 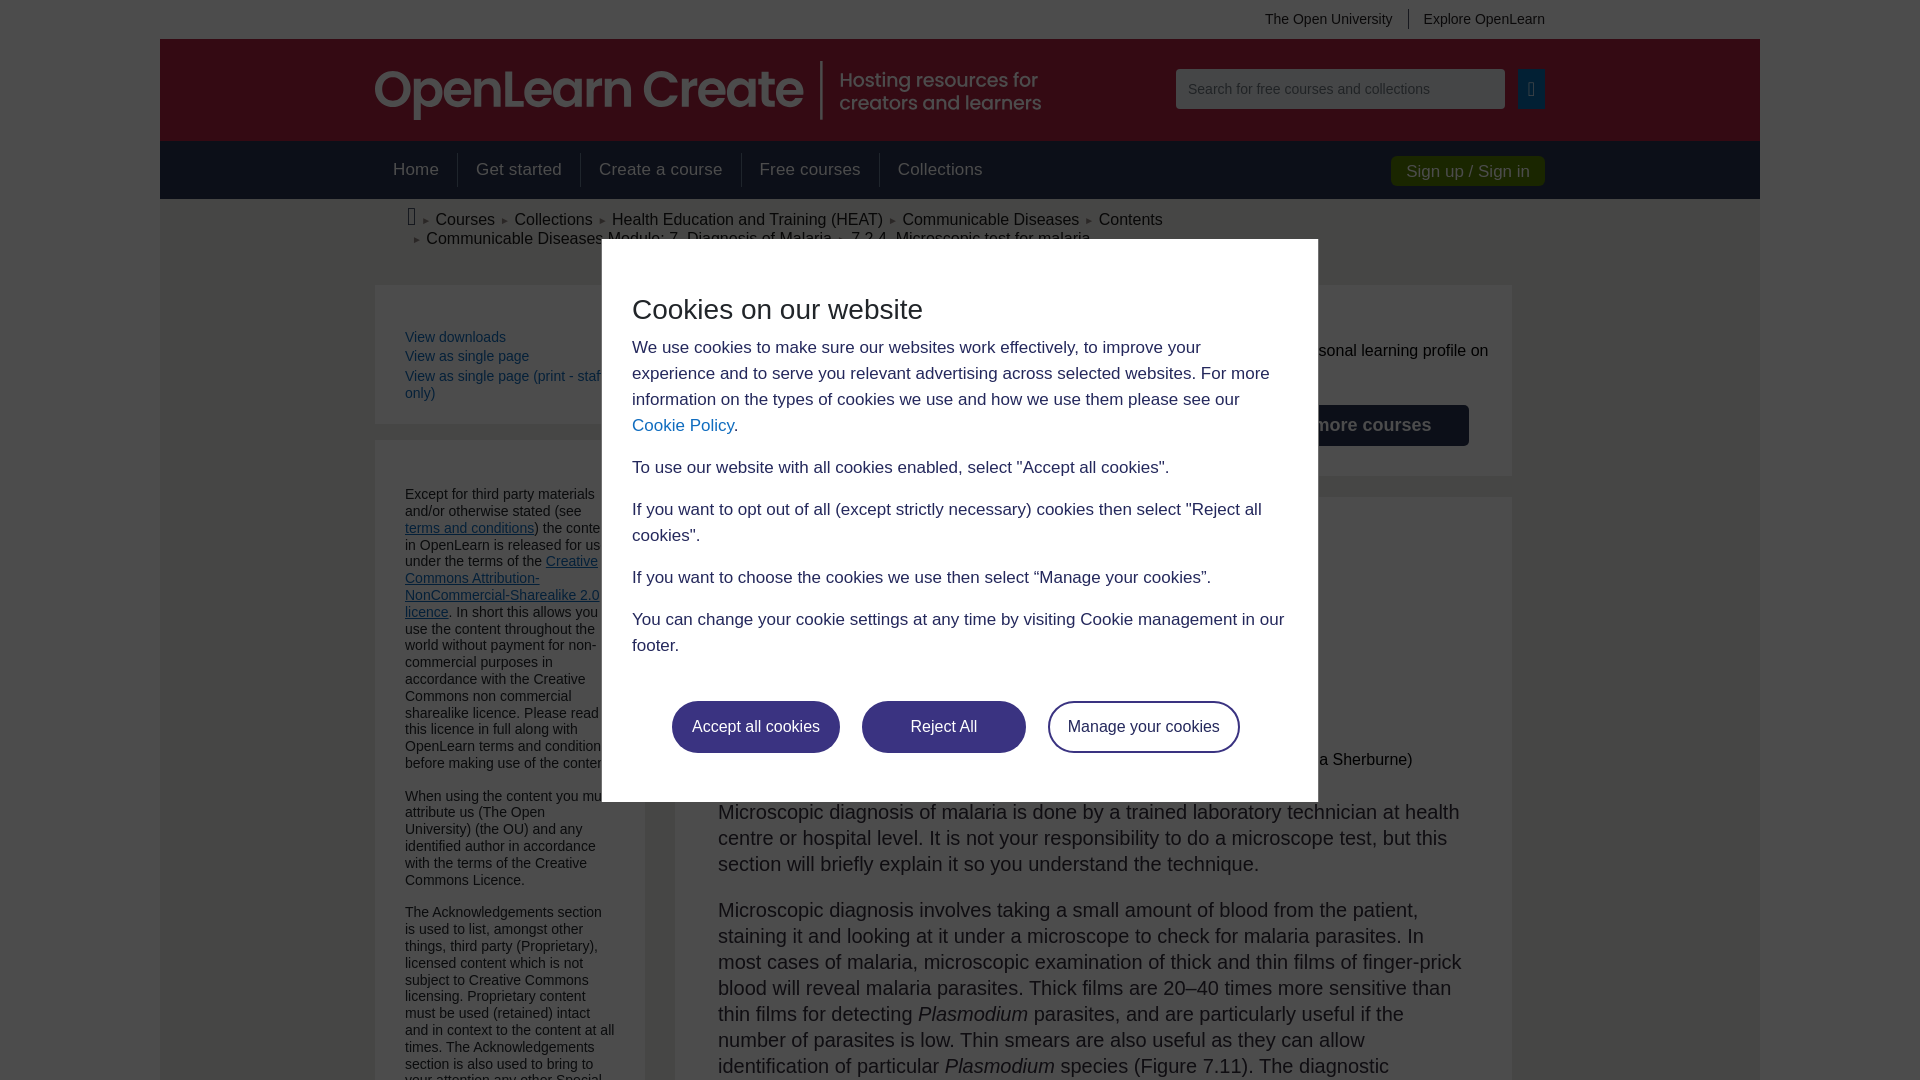 I want to click on Search, so click(x=1532, y=89).